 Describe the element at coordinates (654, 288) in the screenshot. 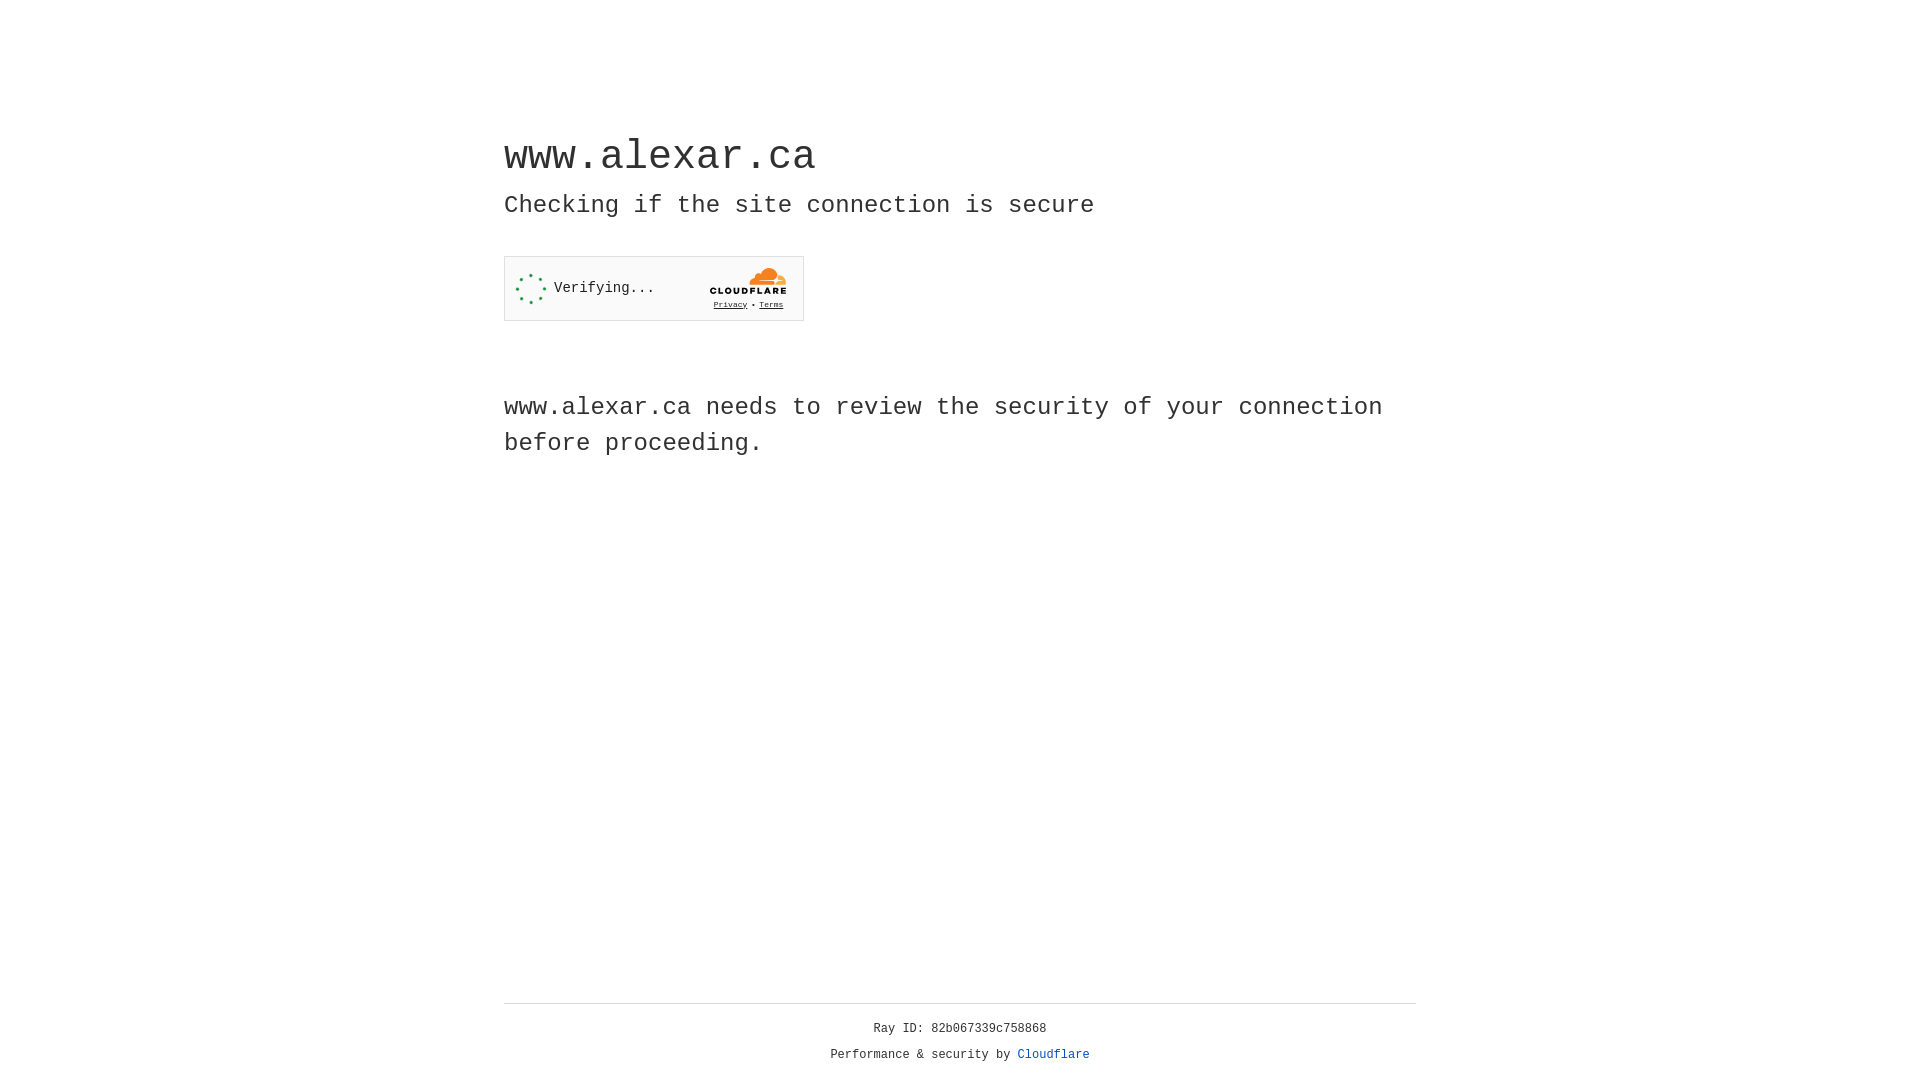

I see `Widget containing a Cloudflare security challenge` at that location.